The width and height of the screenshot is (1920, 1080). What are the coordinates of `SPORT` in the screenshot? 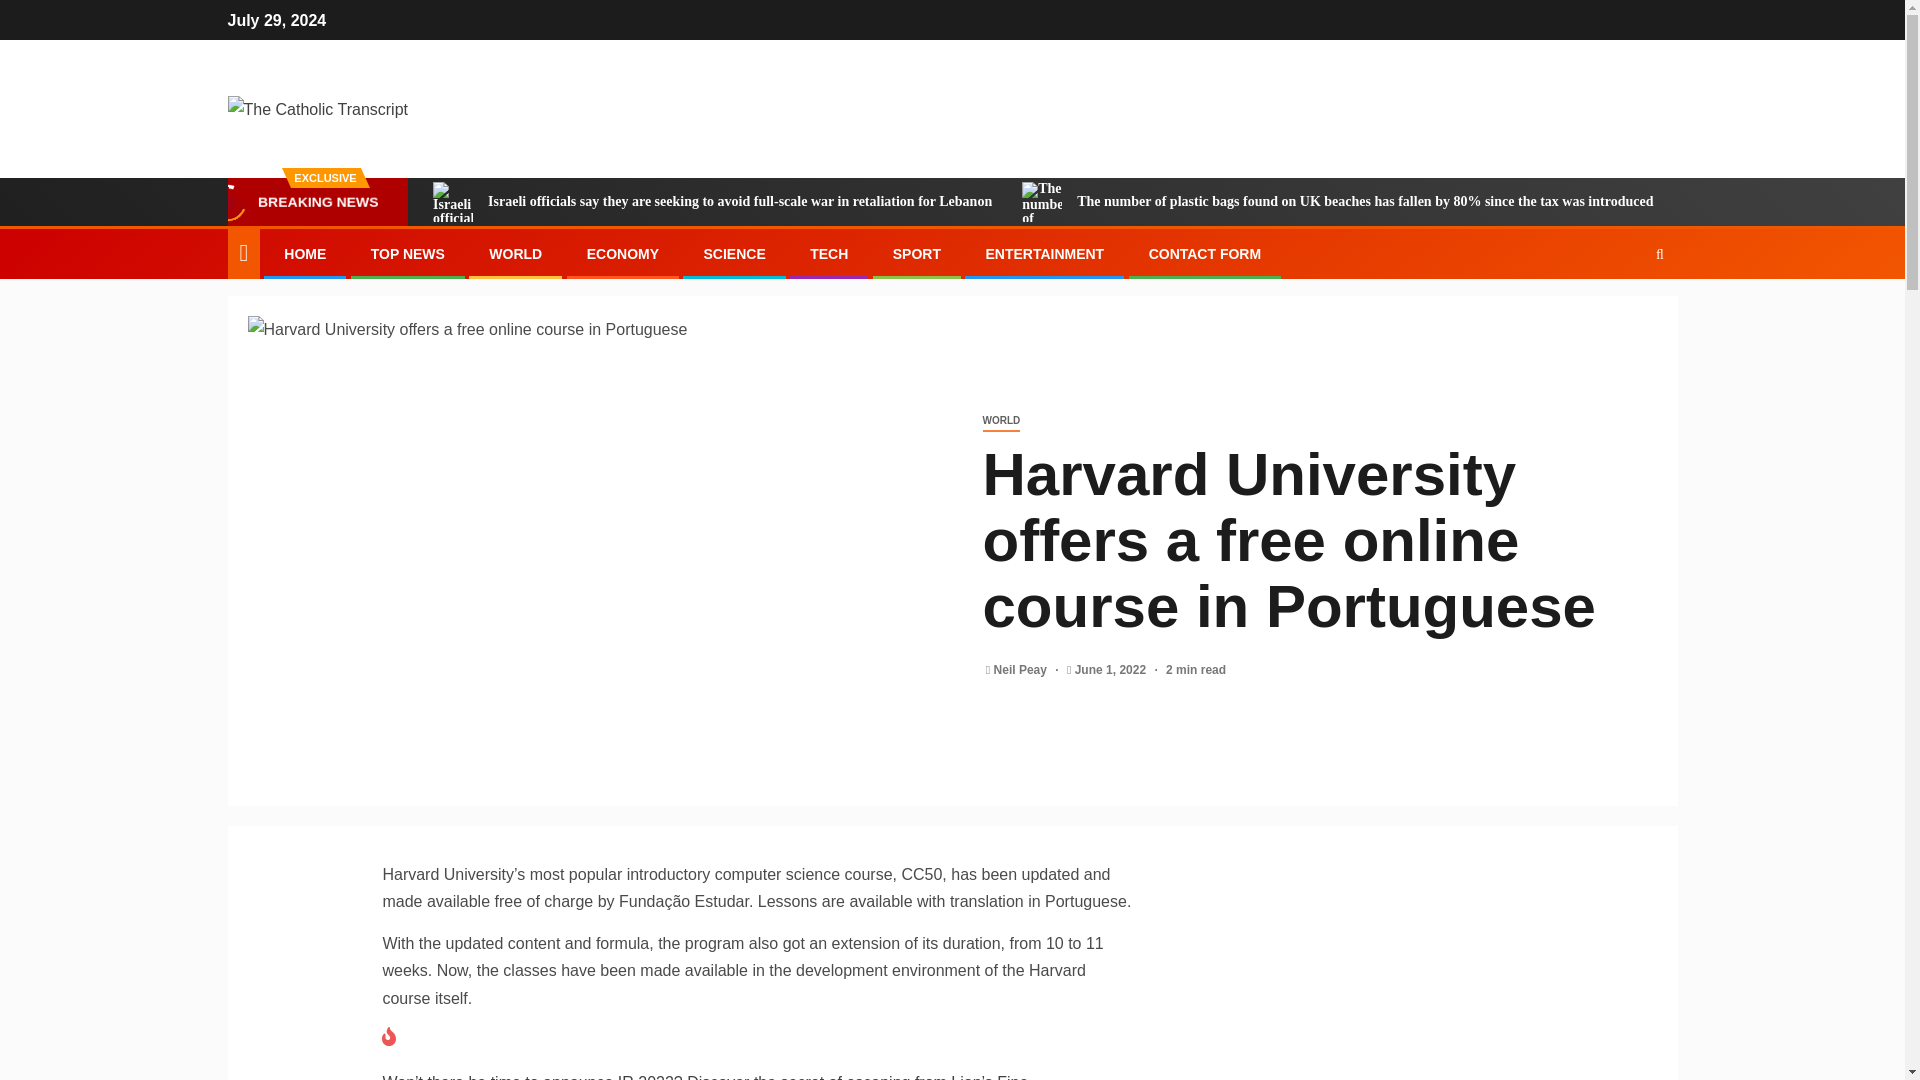 It's located at (916, 254).